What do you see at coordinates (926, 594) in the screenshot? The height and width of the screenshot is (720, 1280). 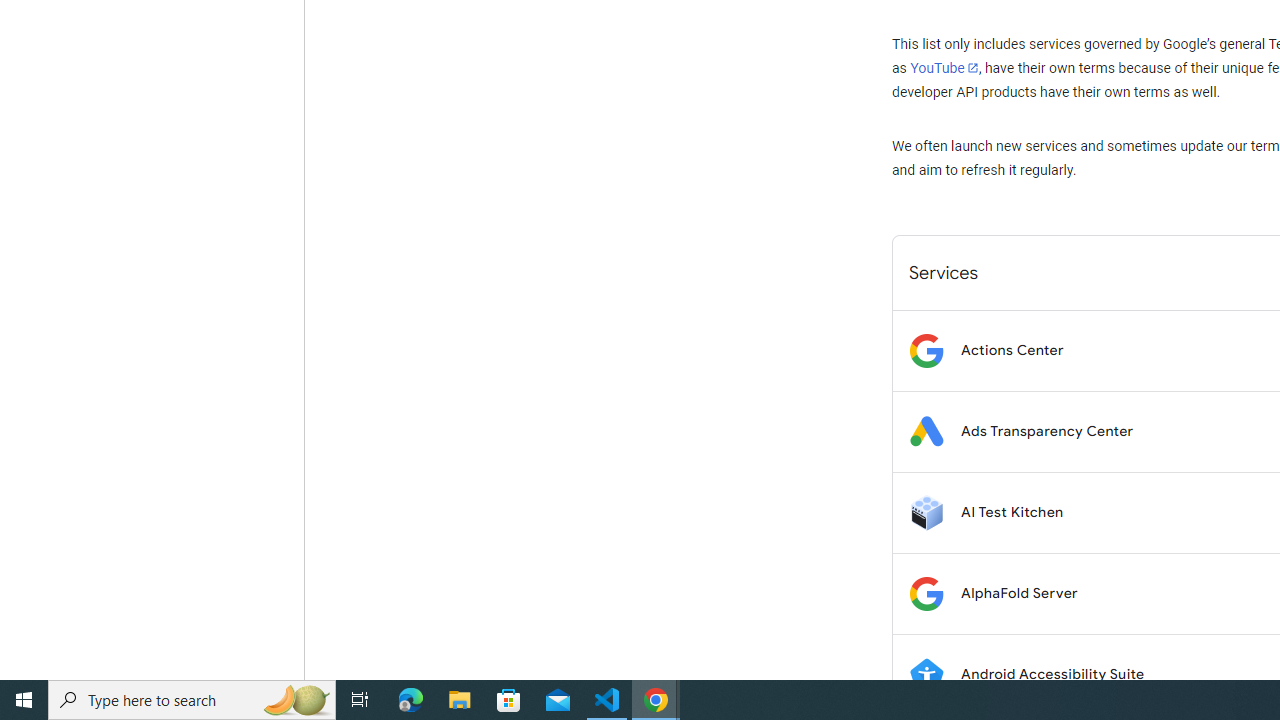 I see `Logo for AlphaFold Server` at bounding box center [926, 594].